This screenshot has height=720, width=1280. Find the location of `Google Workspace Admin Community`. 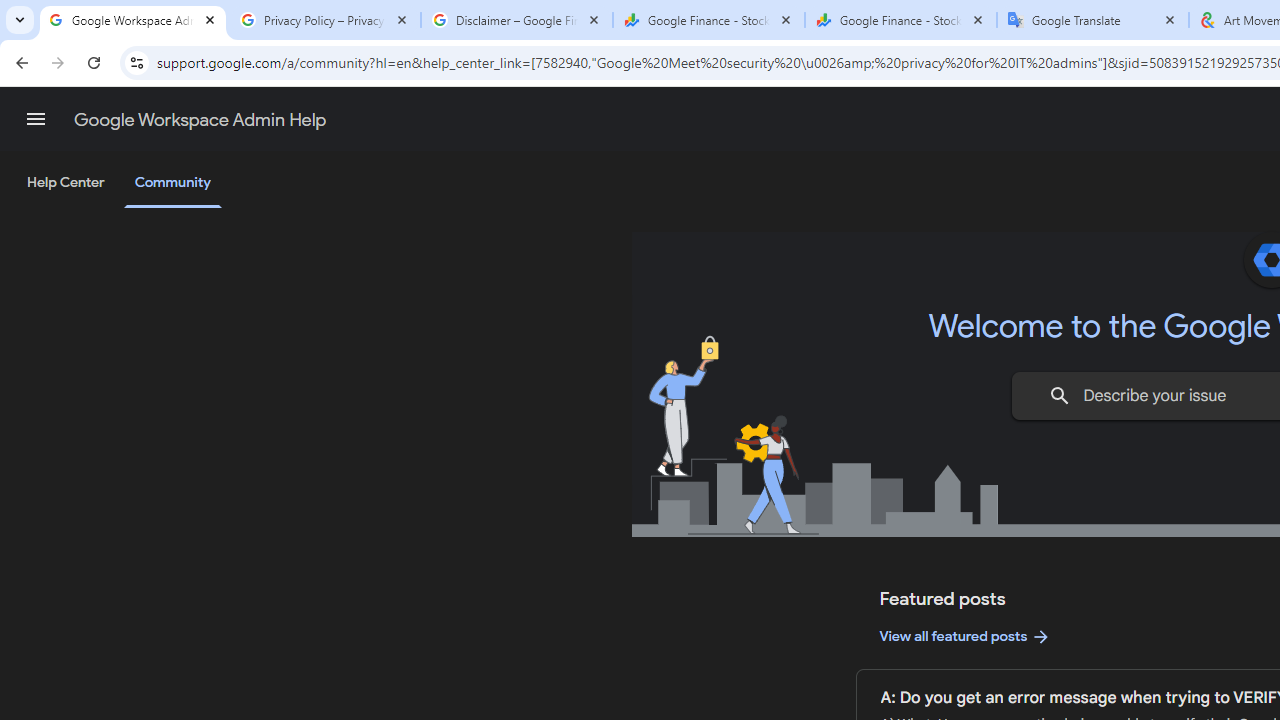

Google Workspace Admin Community is located at coordinates (133, 20).